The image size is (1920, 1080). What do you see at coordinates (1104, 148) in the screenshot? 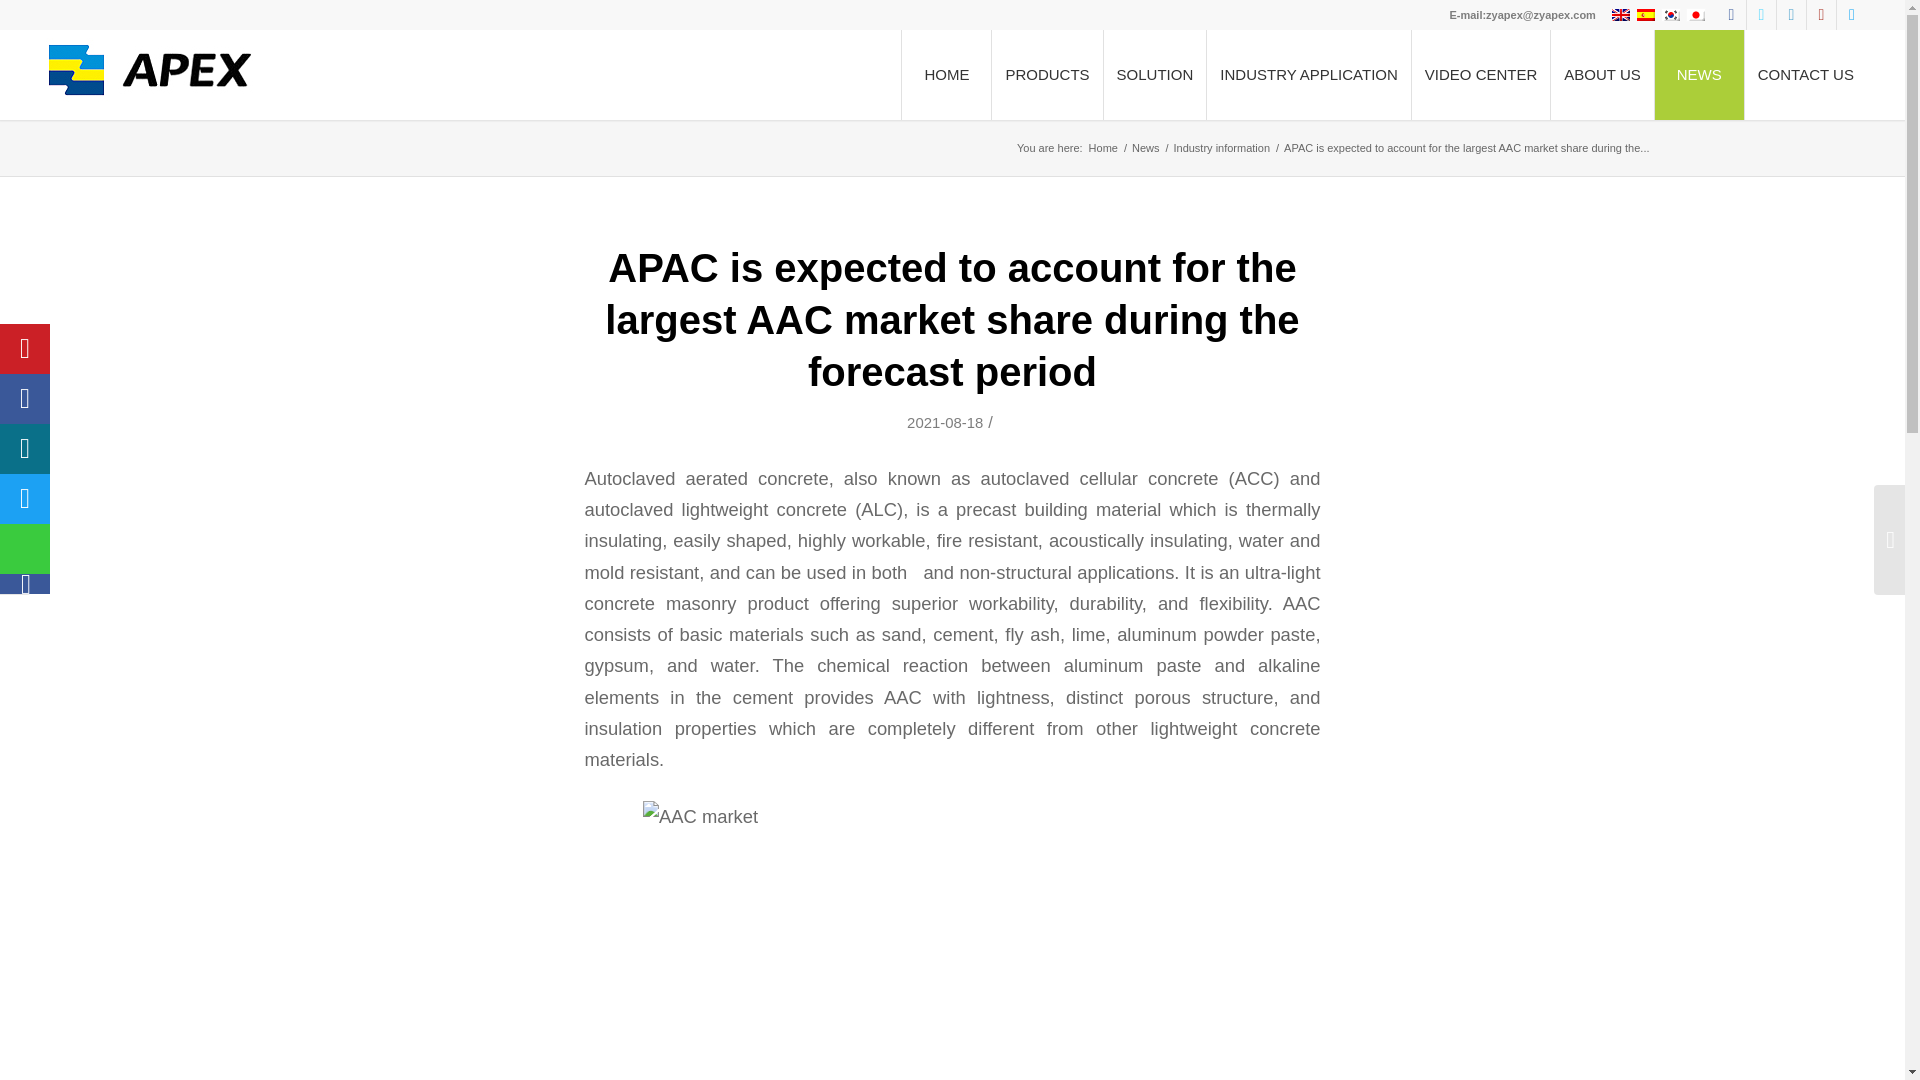
I see `APEX` at bounding box center [1104, 148].